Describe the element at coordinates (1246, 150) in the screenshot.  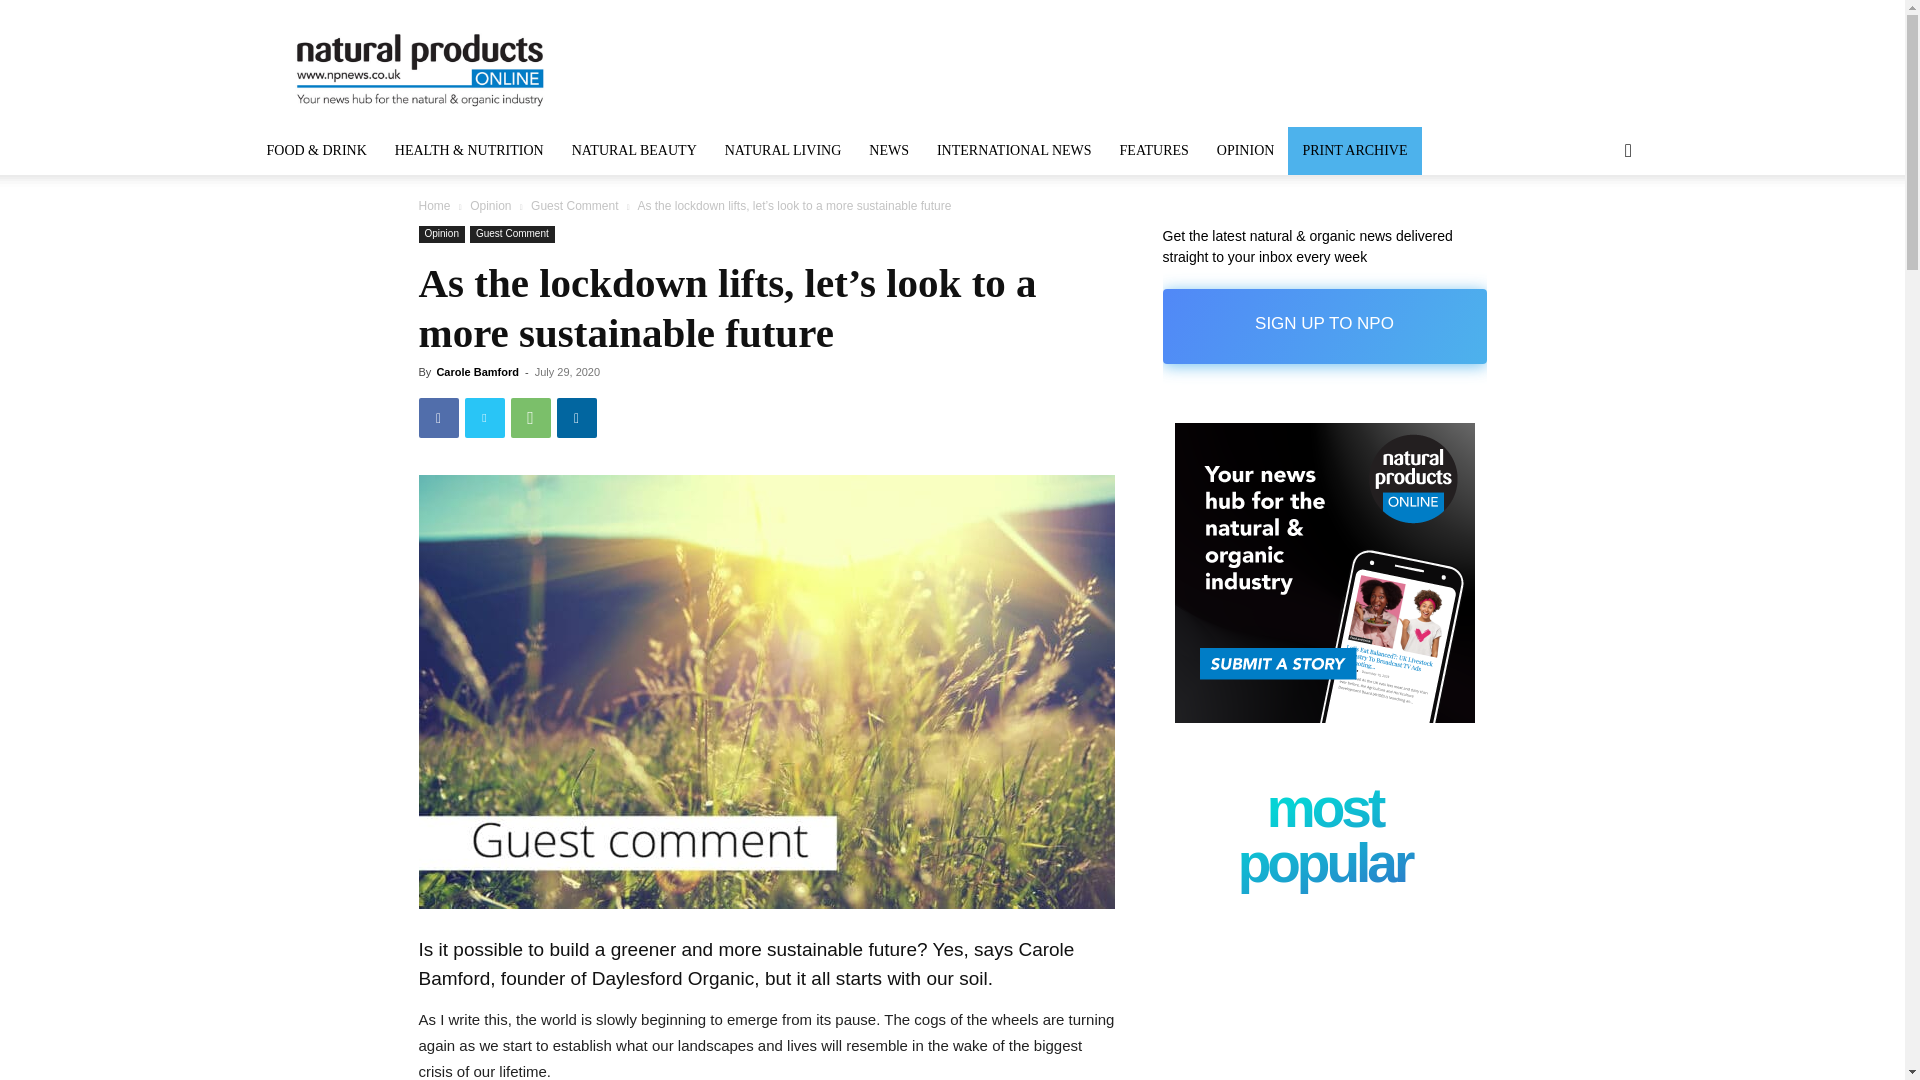
I see `OPINION` at that location.